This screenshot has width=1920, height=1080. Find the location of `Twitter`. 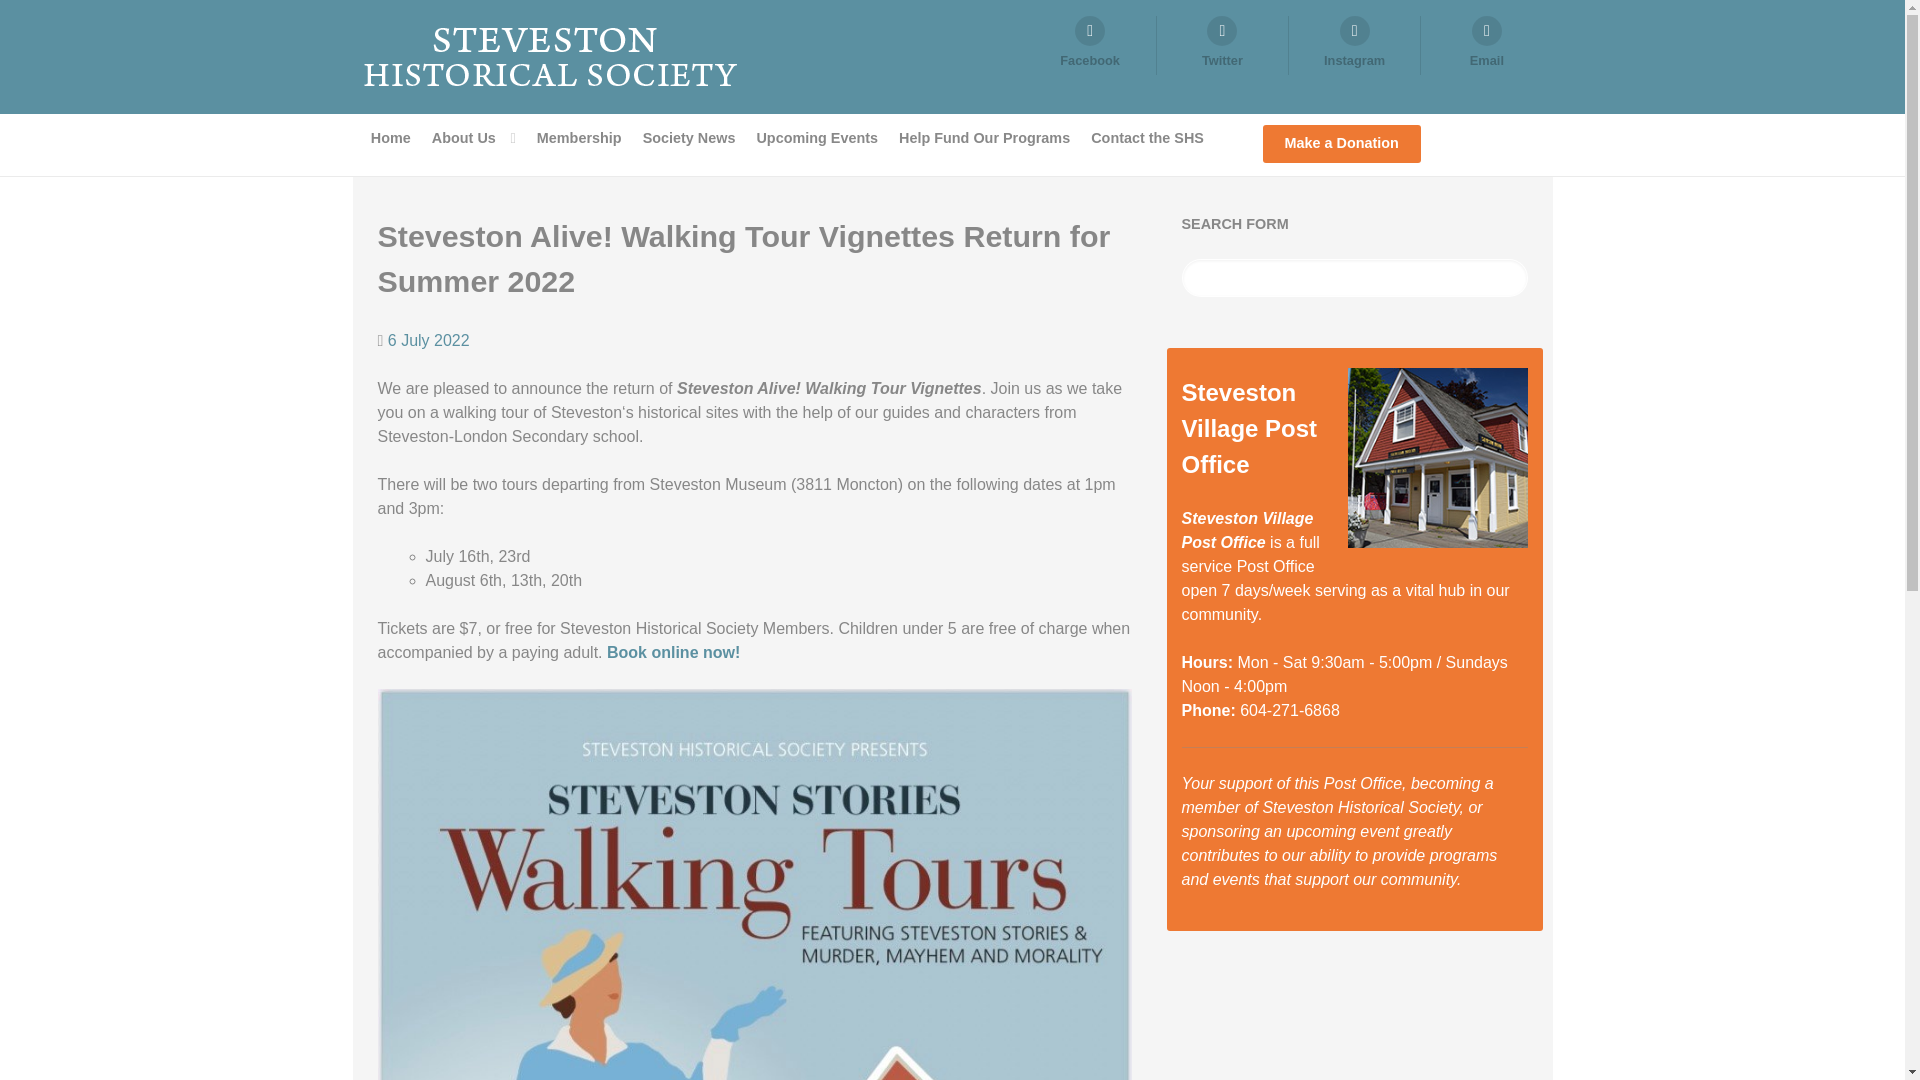

Twitter is located at coordinates (1222, 45).